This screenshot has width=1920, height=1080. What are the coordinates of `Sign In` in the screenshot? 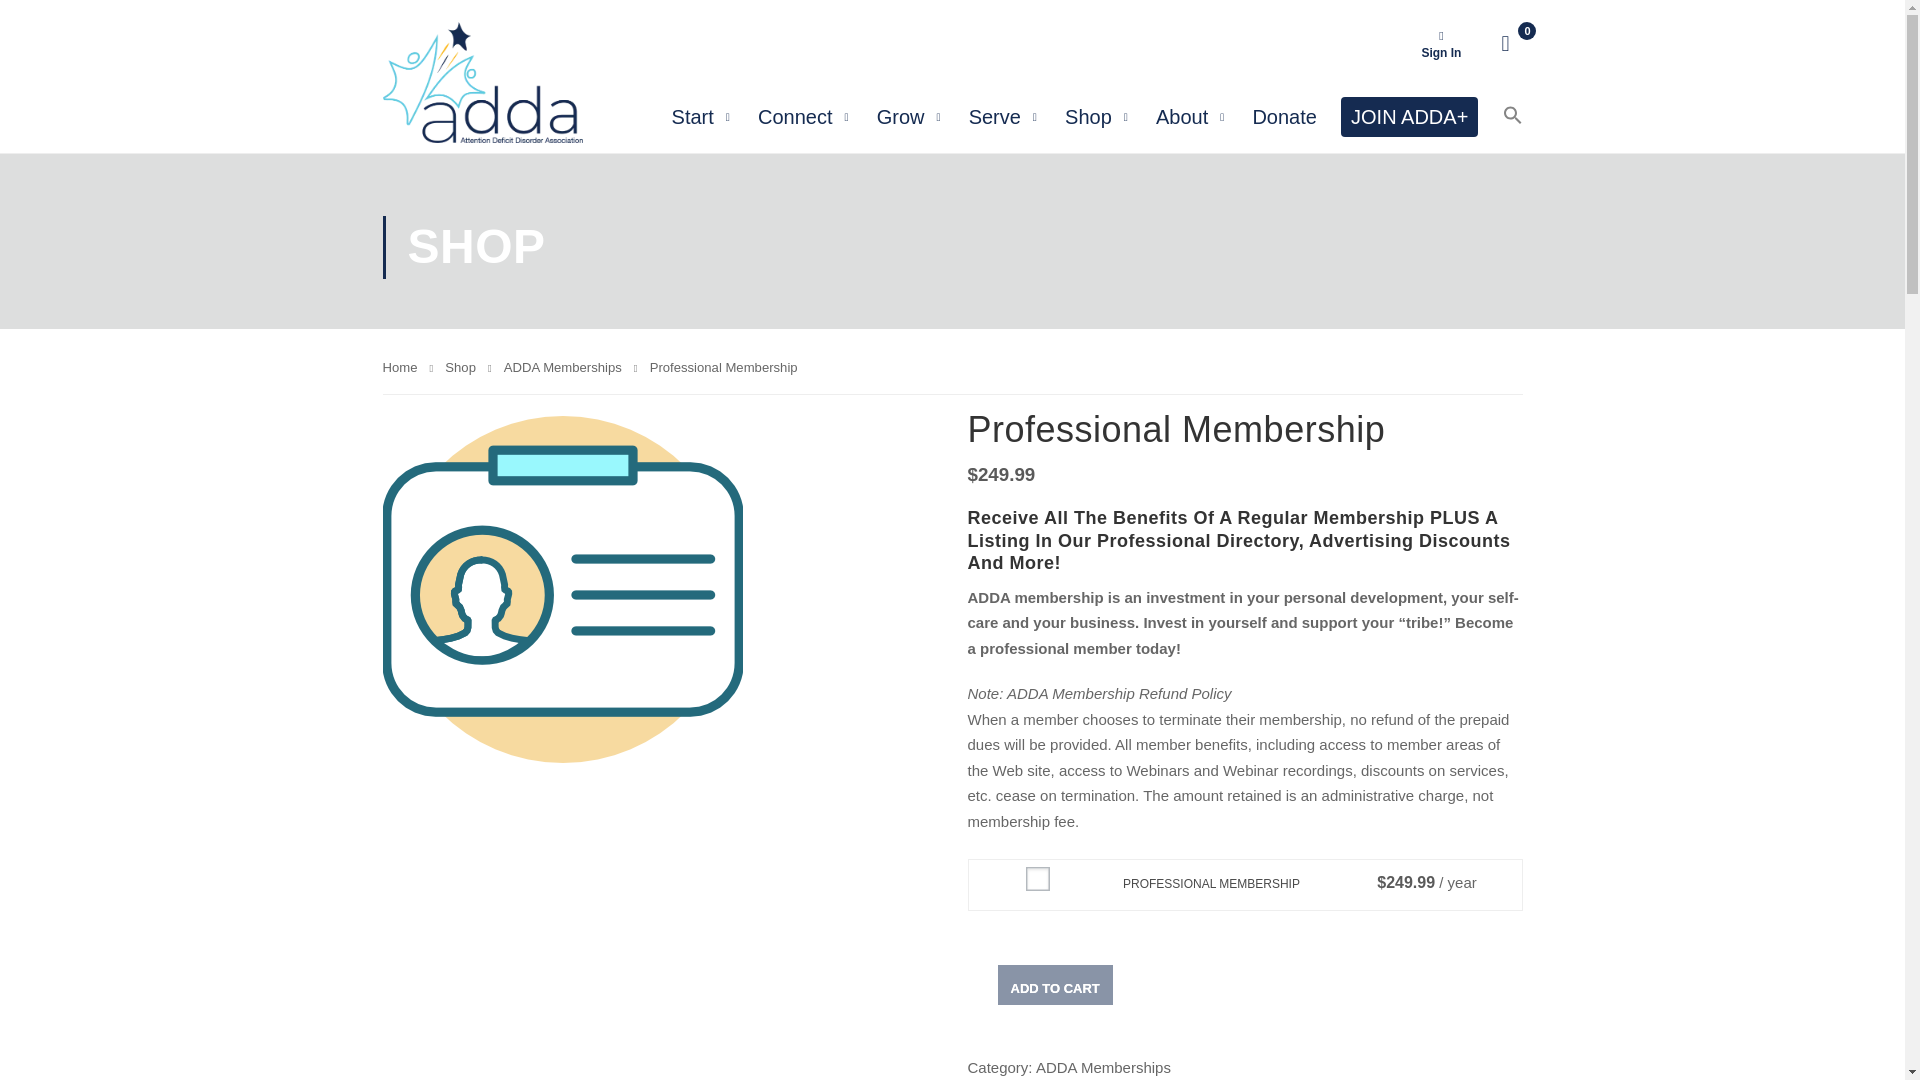 It's located at (1440, 44).